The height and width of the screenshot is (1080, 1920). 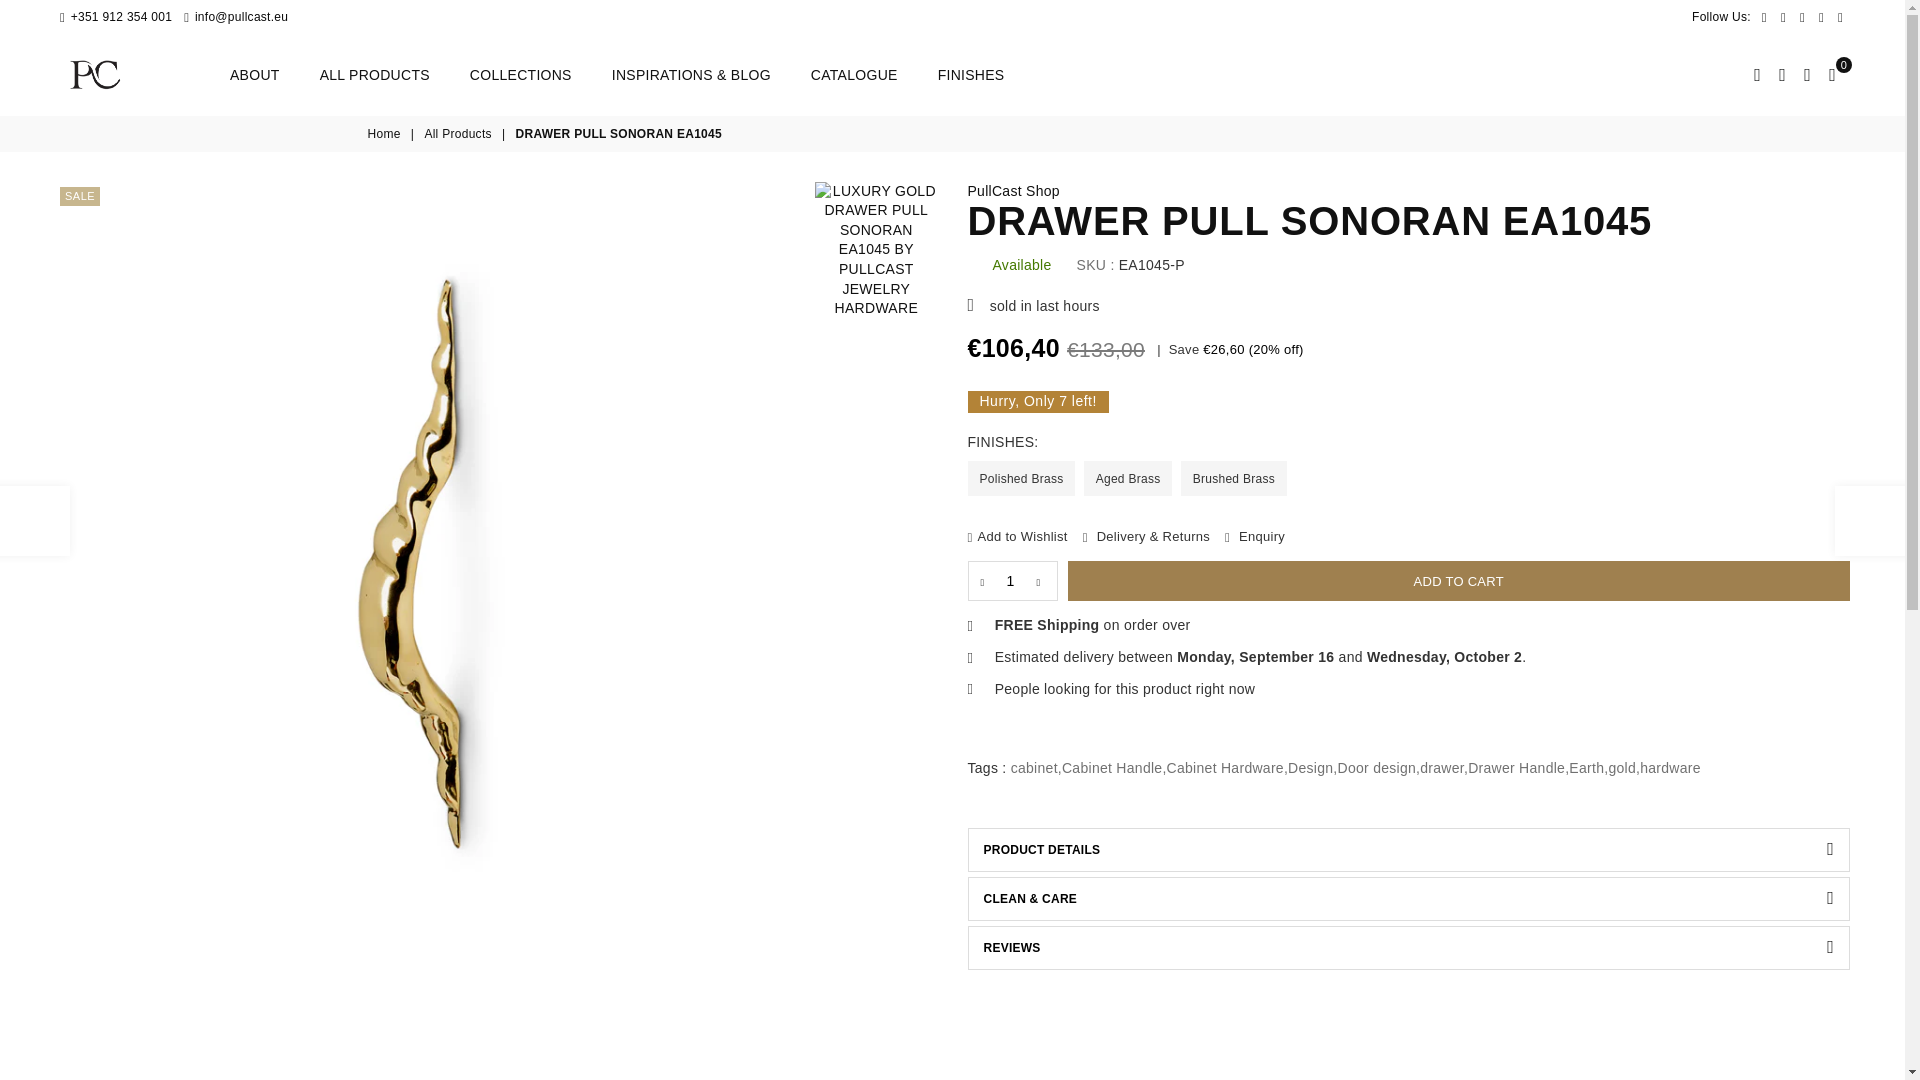 What do you see at coordinates (521, 75) in the screenshot?
I see `COLLECTIONS` at bounding box center [521, 75].